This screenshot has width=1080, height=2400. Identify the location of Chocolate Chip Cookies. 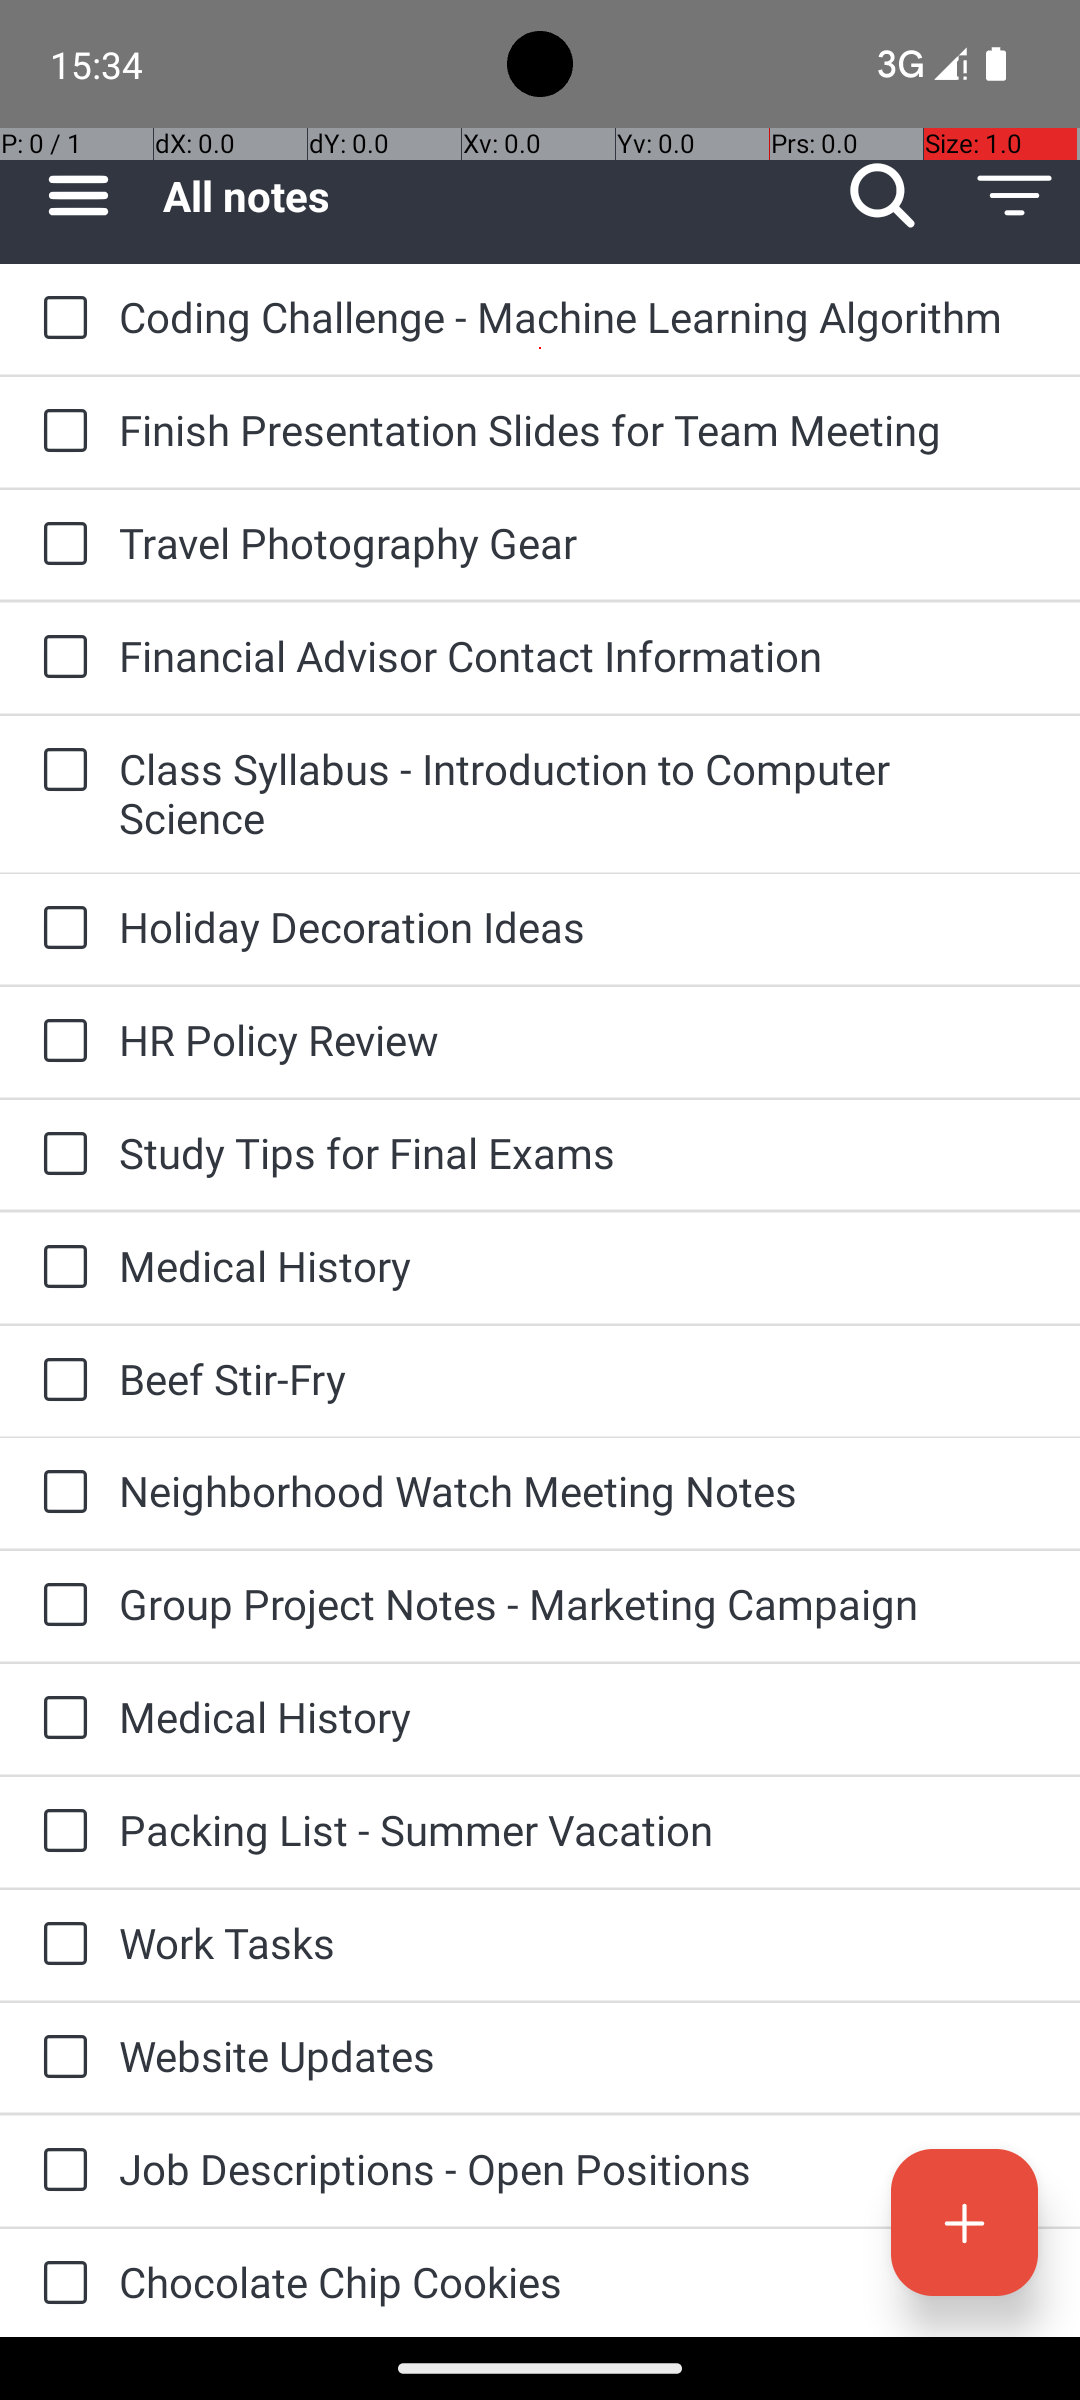
(580, 2282).